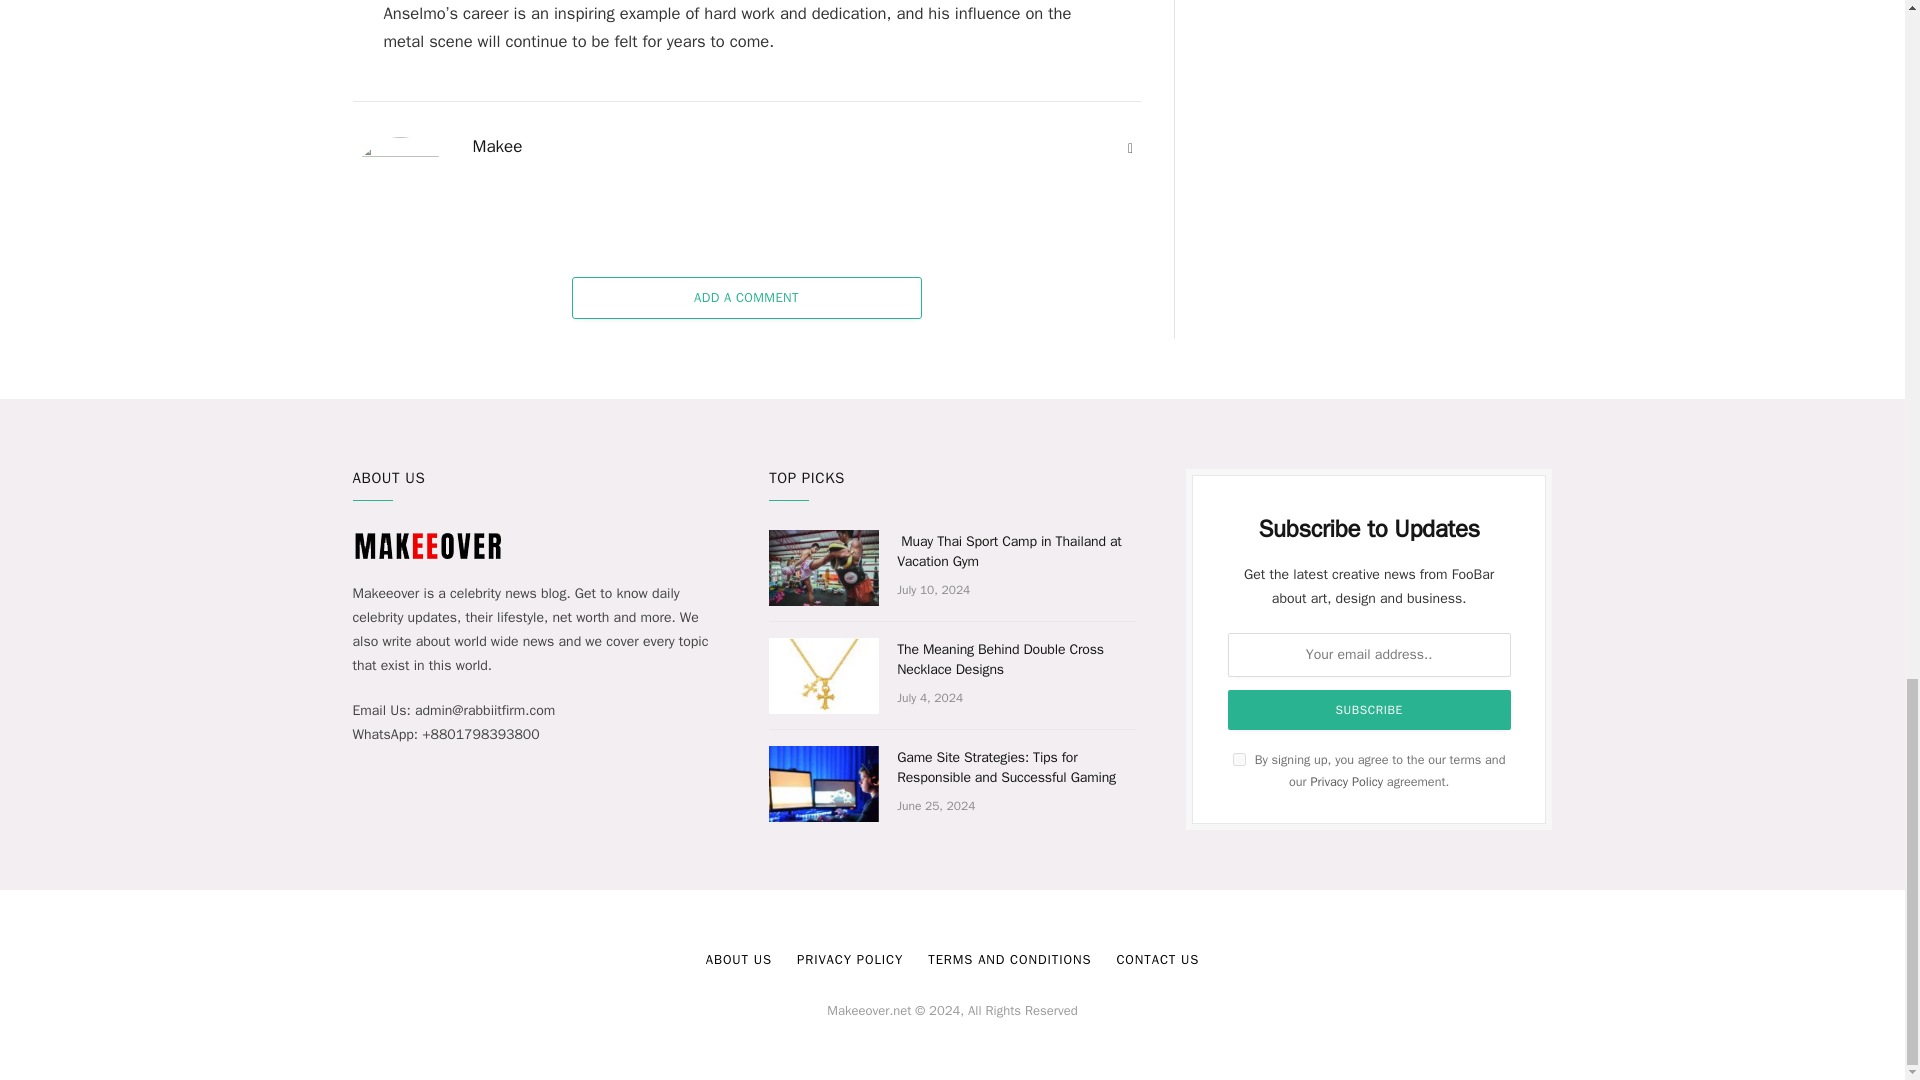 This screenshot has height=1080, width=1920. I want to click on on, so click(1239, 758).